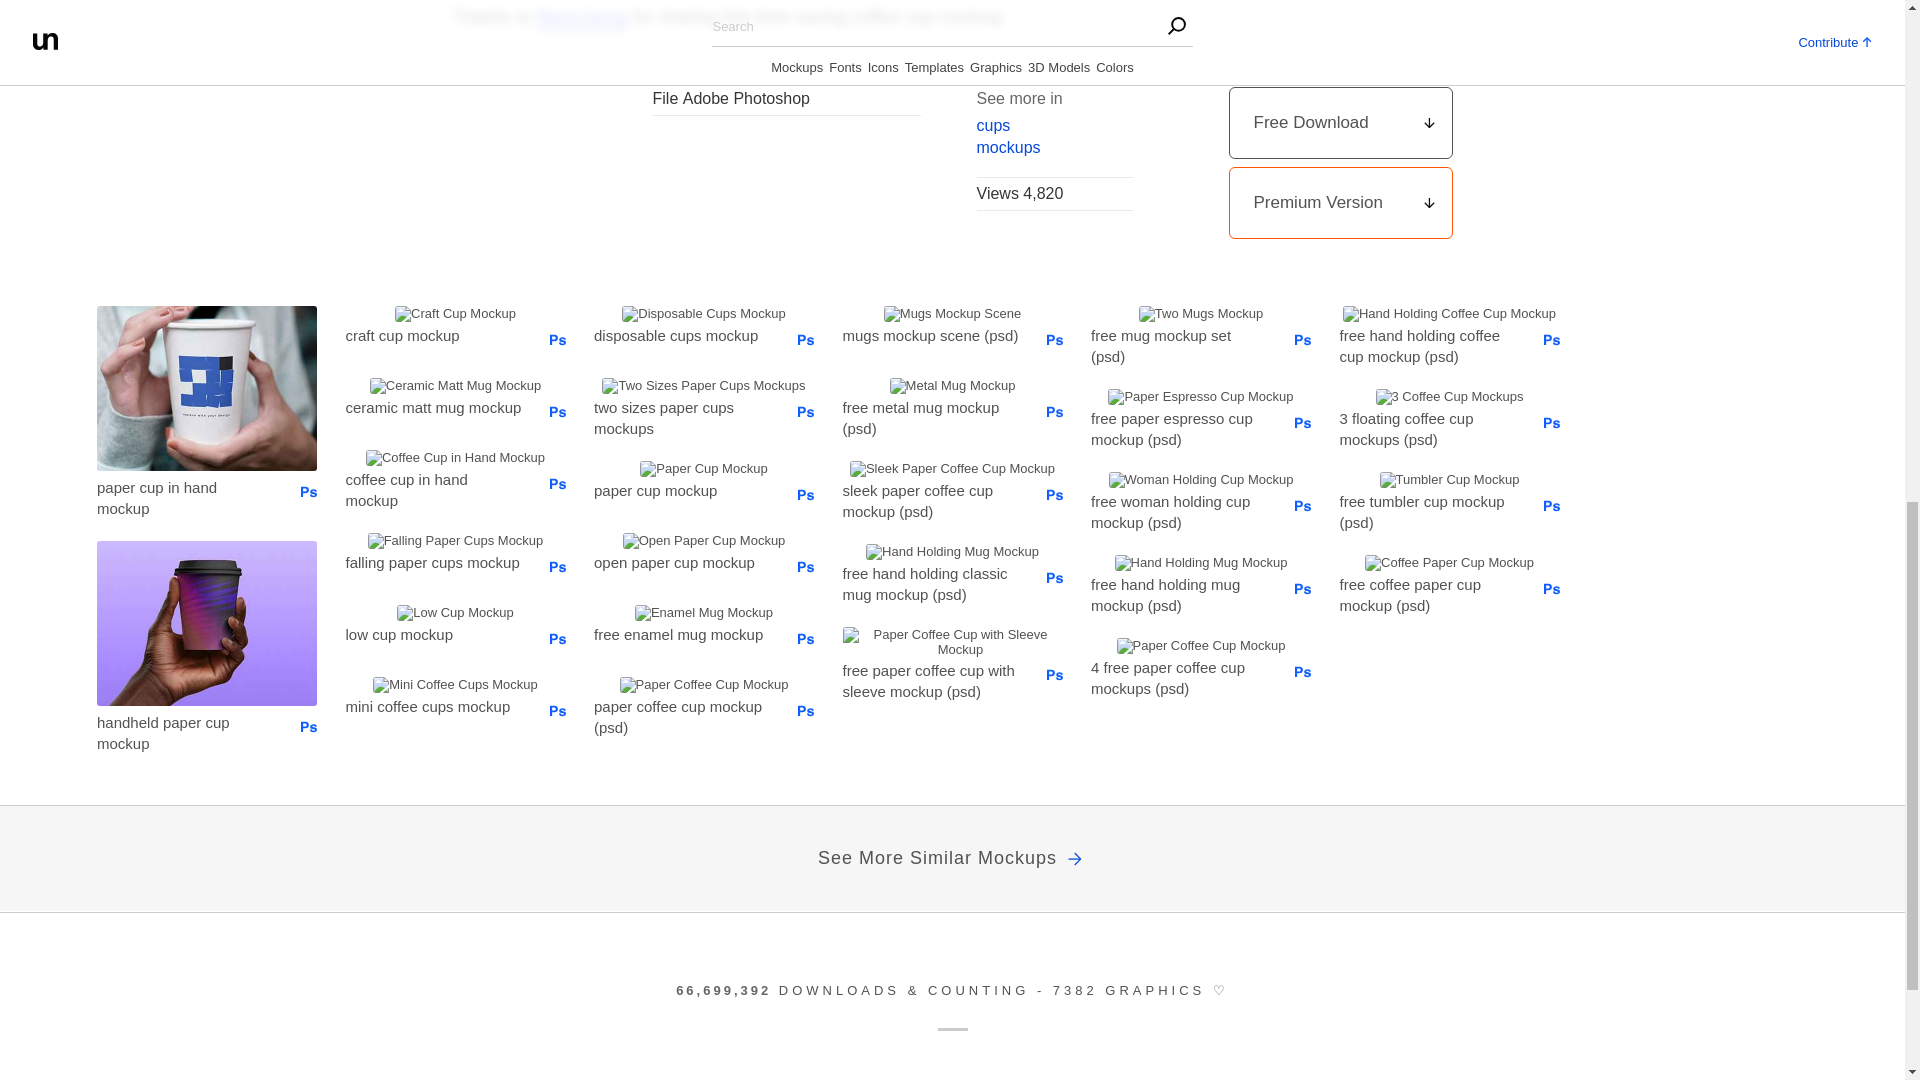 This screenshot has height=1080, width=1920. What do you see at coordinates (434, 334) in the screenshot?
I see `craft cup mockup` at bounding box center [434, 334].